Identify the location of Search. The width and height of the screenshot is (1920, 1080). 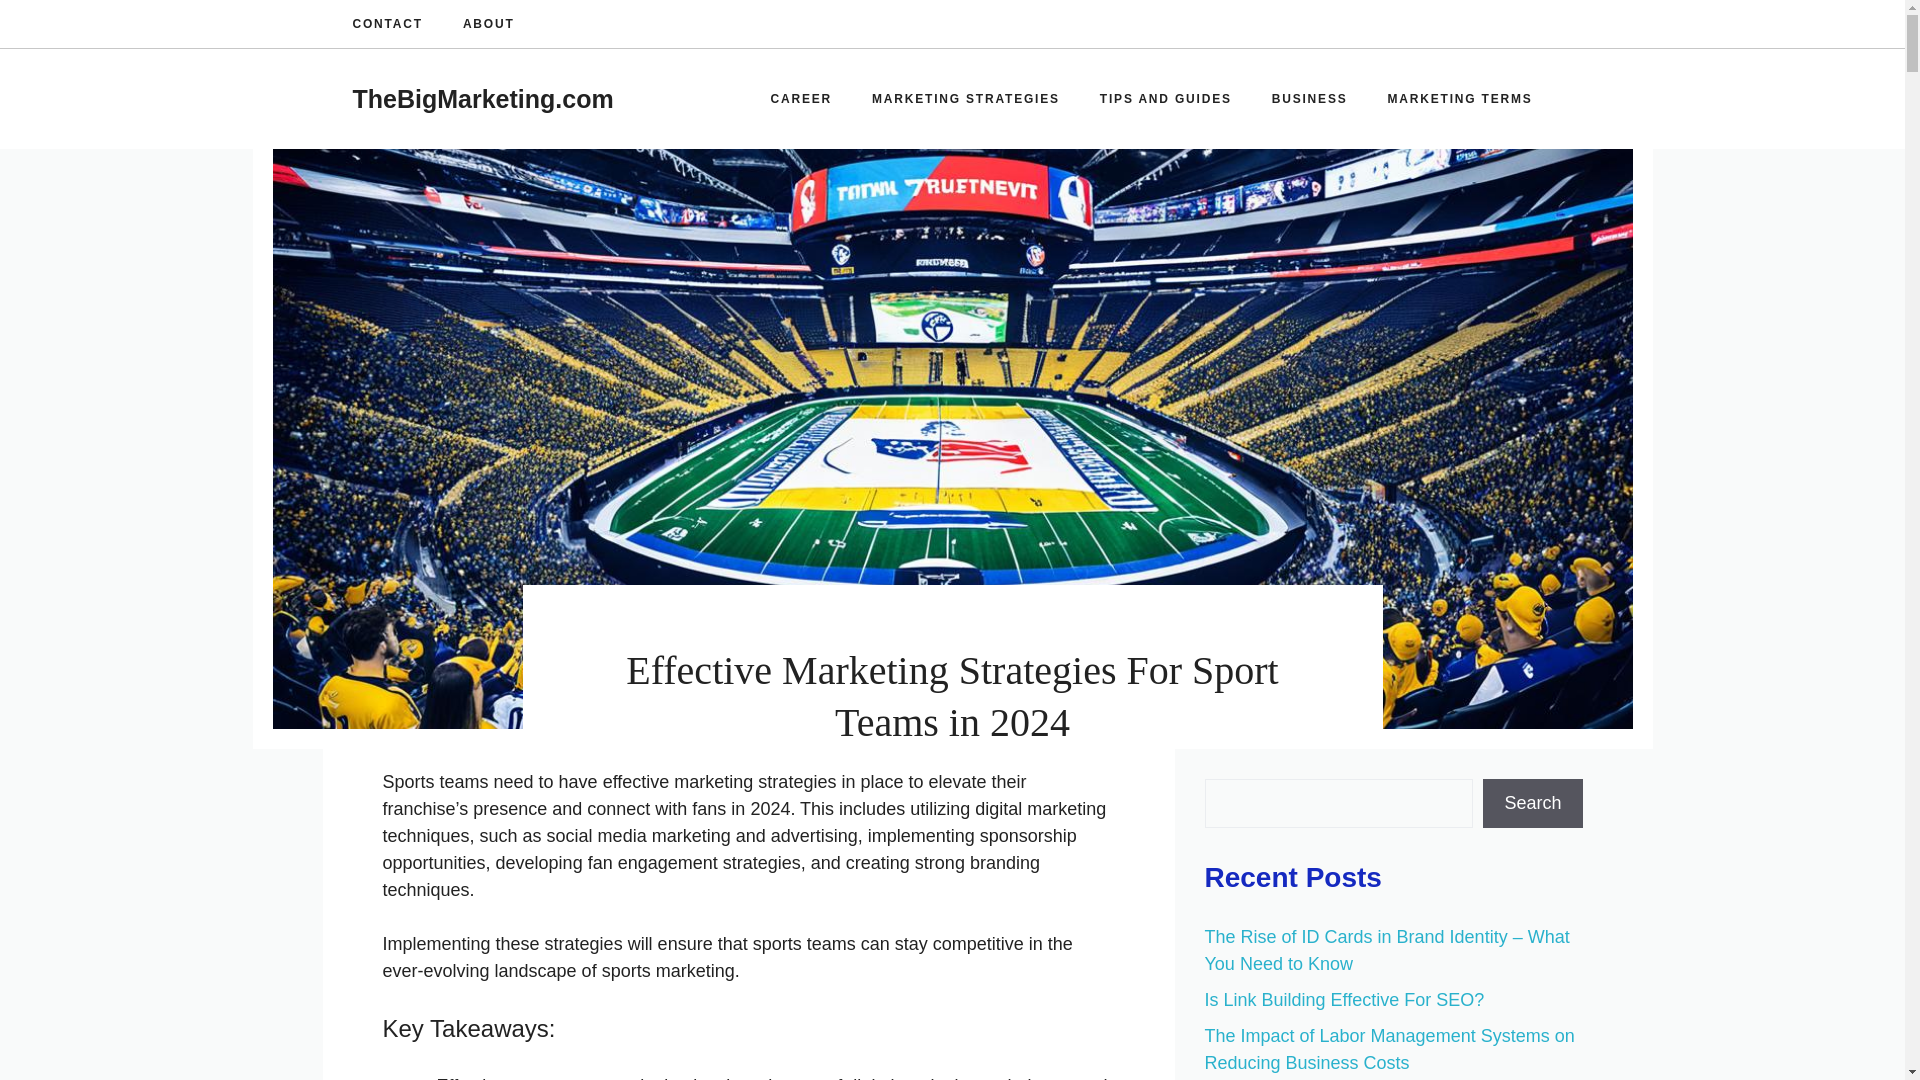
(1532, 803).